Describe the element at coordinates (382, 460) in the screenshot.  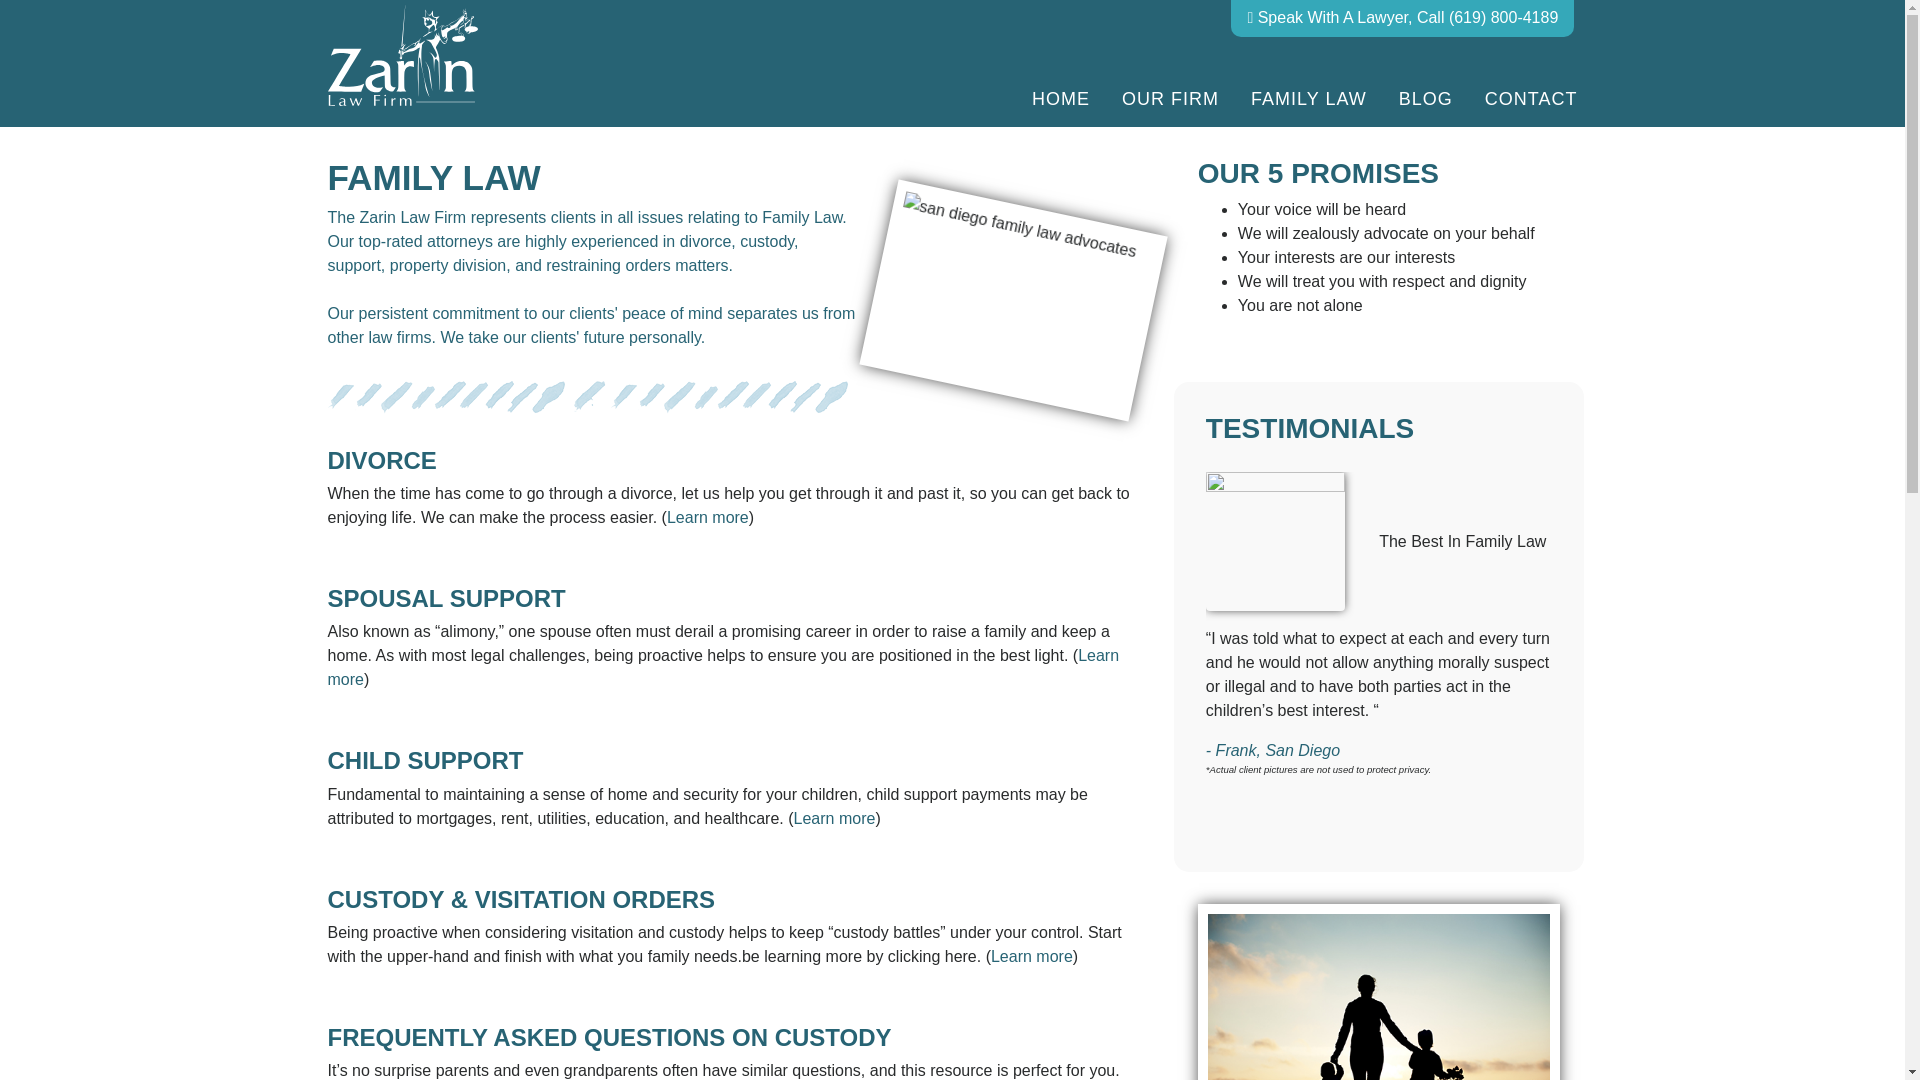
I see `DIVORCE` at that location.